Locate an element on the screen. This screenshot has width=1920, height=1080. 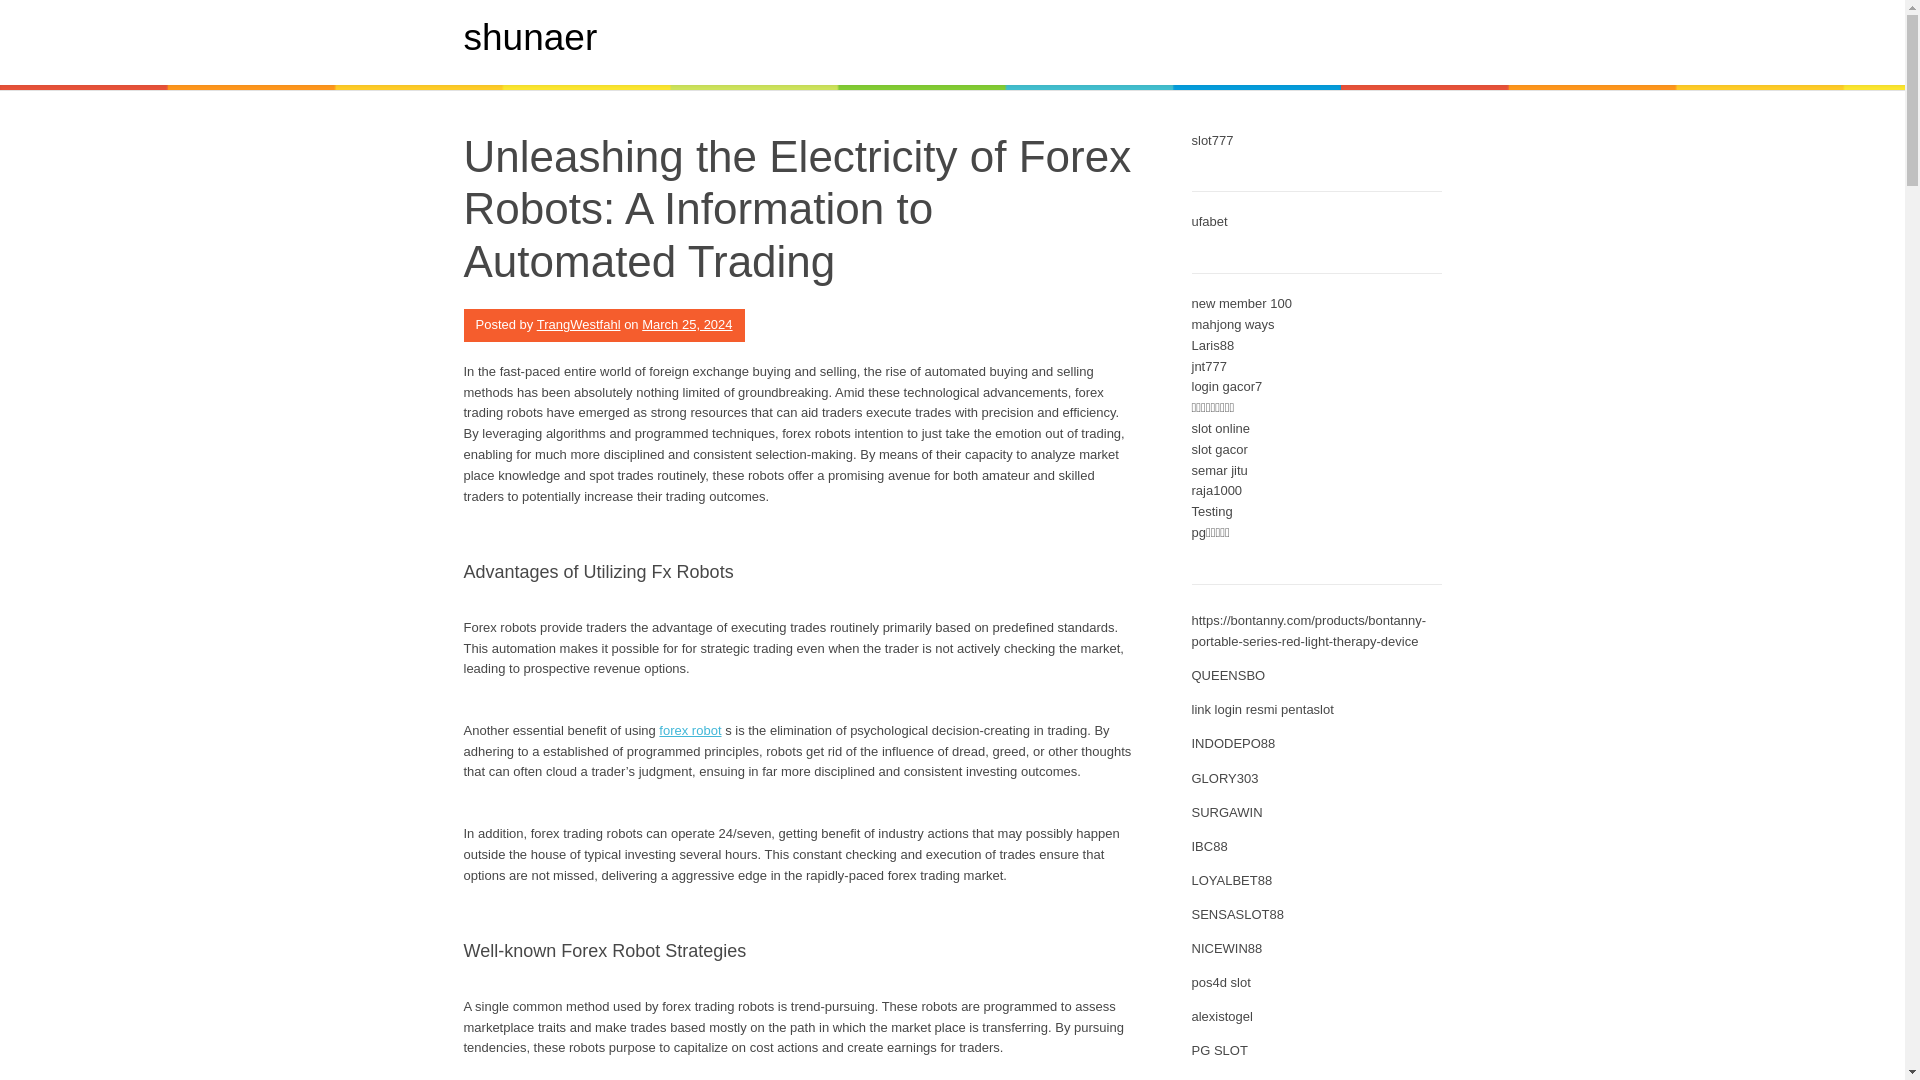
login gacor7 is located at coordinates (1228, 386).